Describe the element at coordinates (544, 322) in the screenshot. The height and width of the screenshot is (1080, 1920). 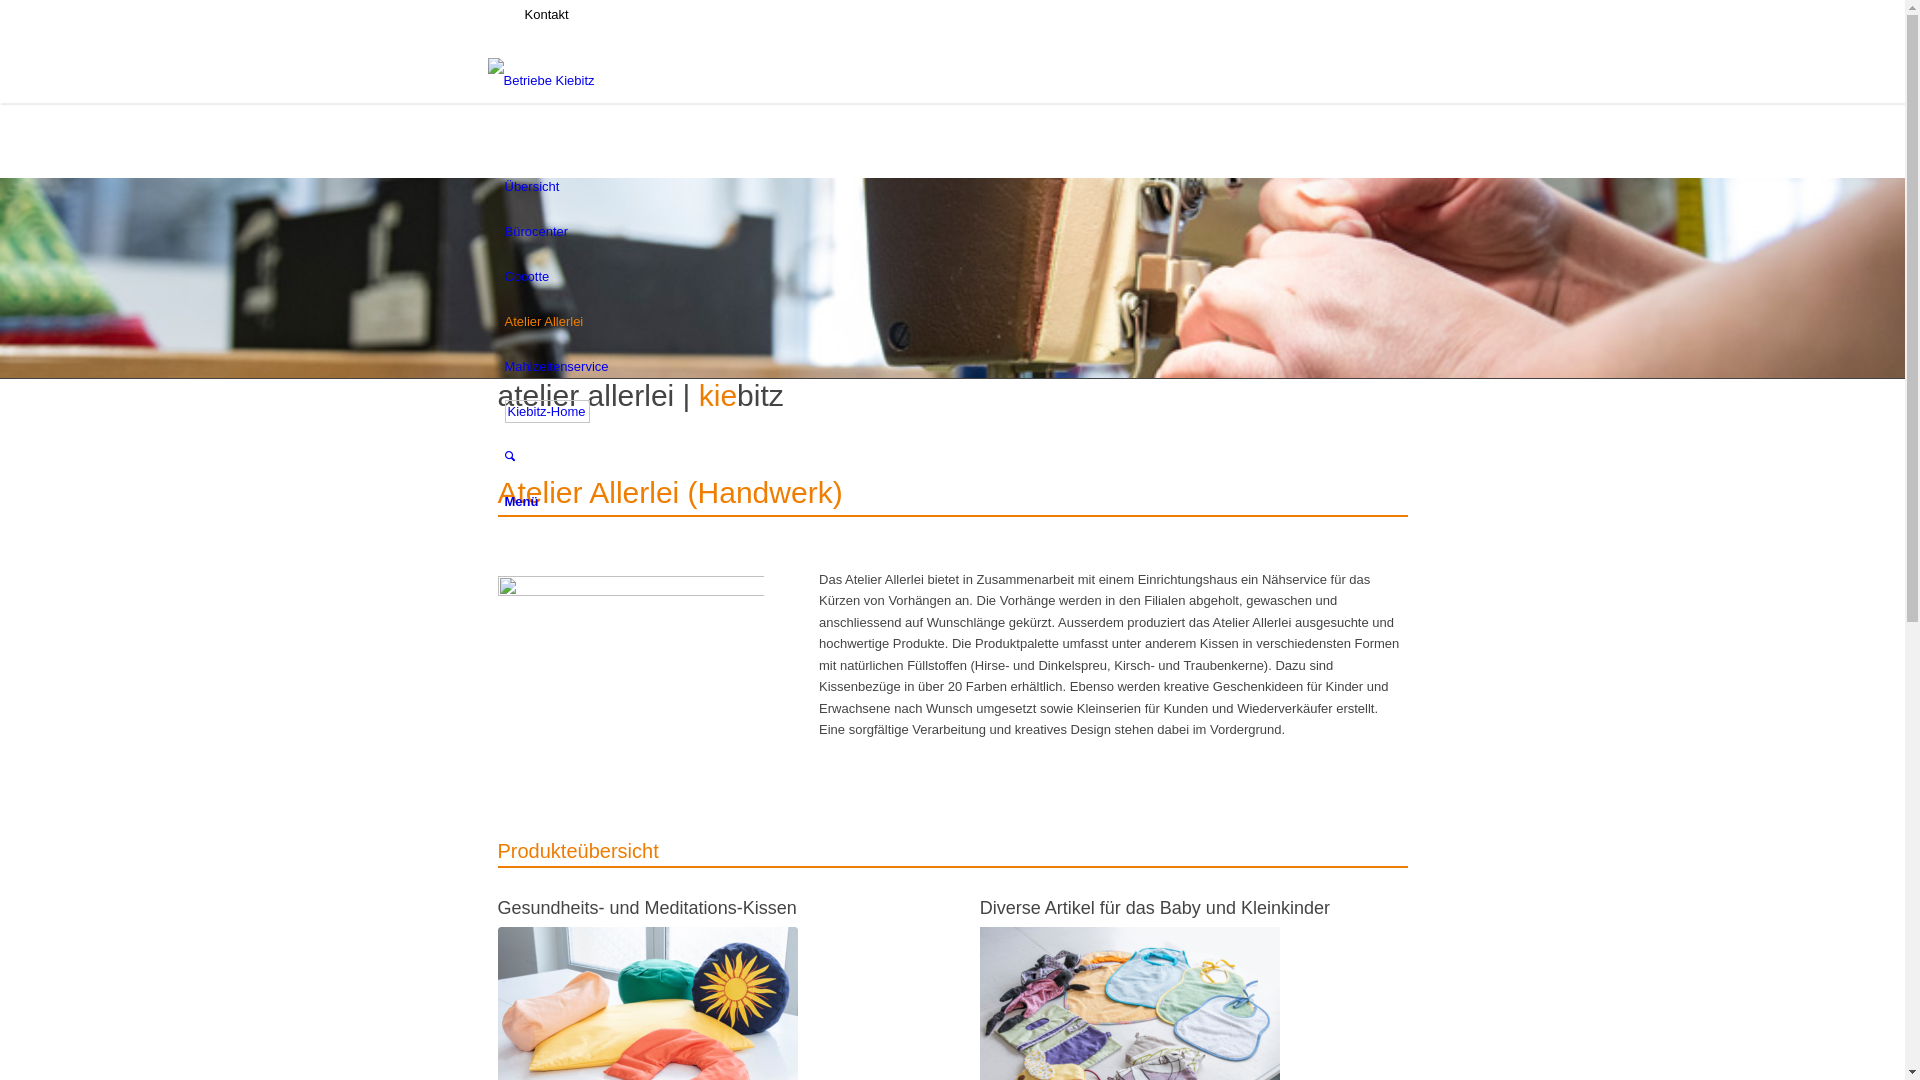
I see `Atelier Allerlei` at that location.